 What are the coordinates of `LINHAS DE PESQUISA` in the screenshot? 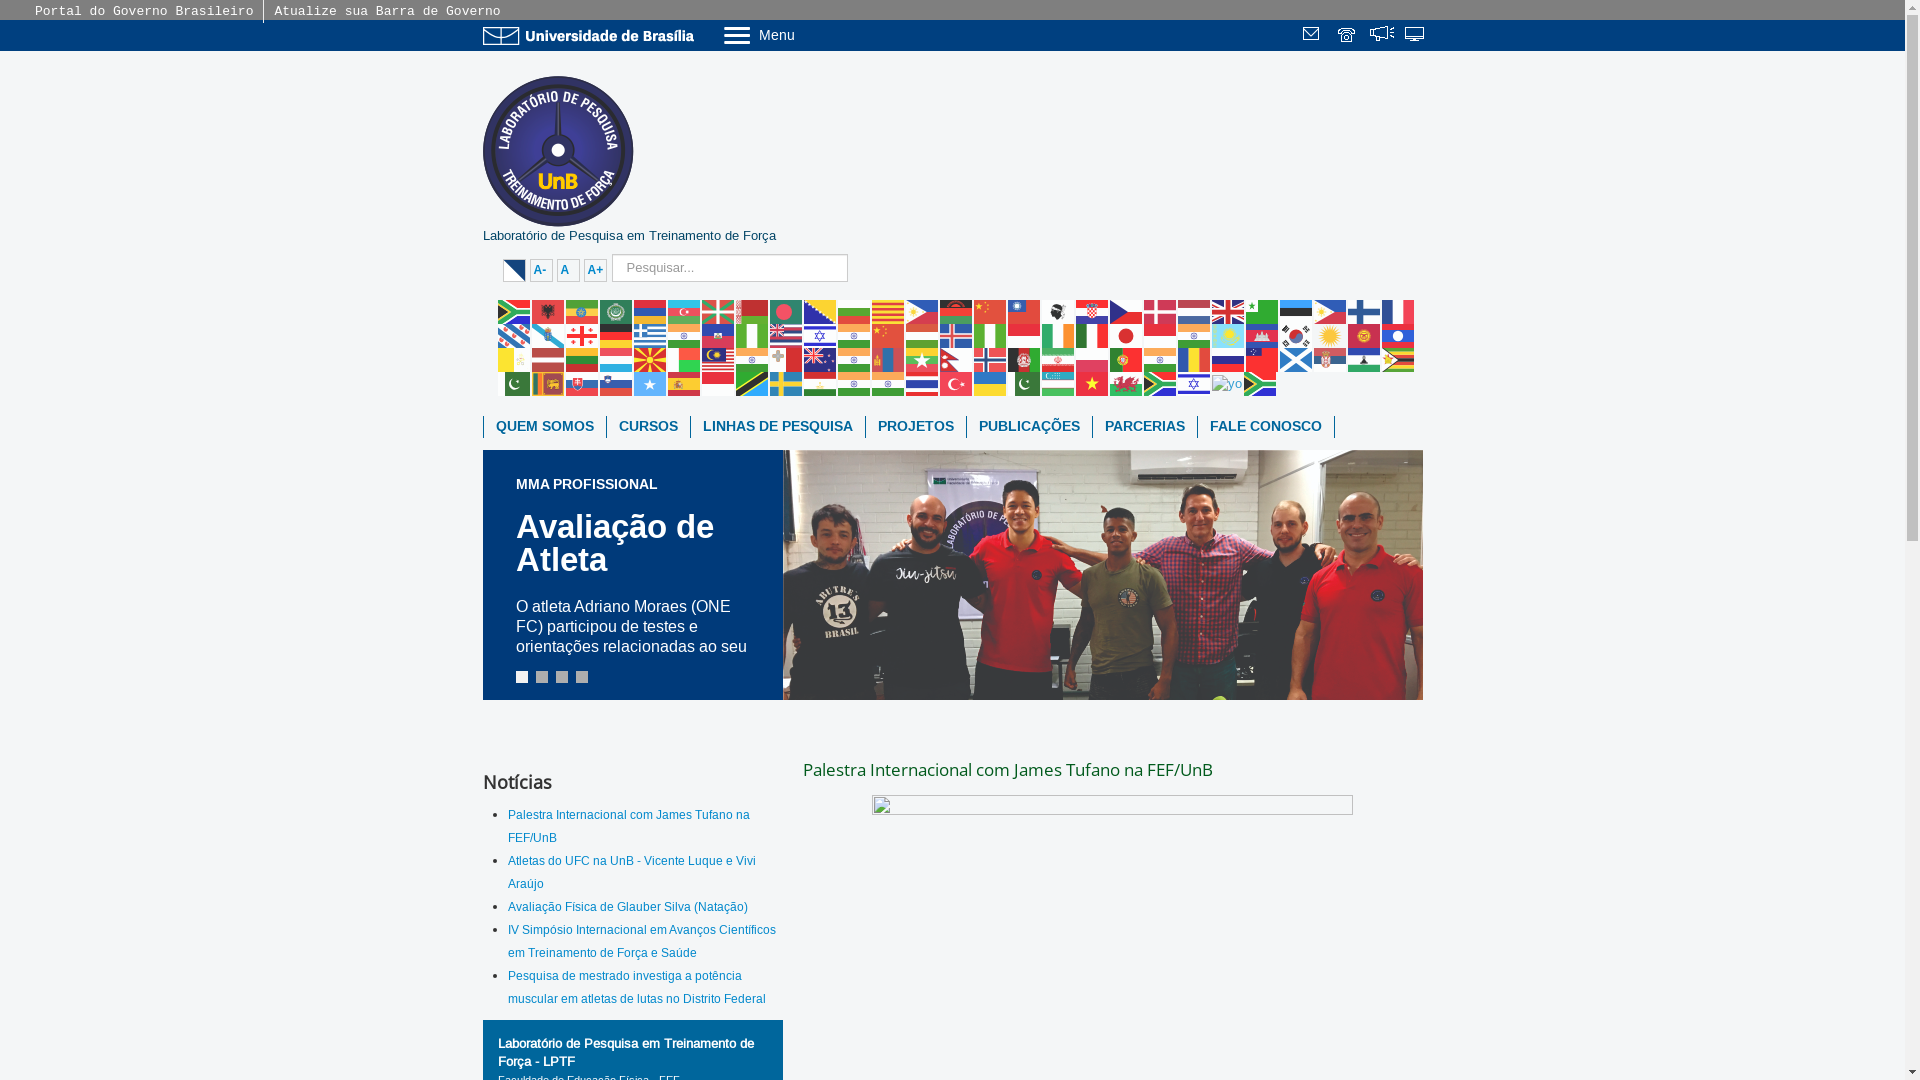 It's located at (777, 427).